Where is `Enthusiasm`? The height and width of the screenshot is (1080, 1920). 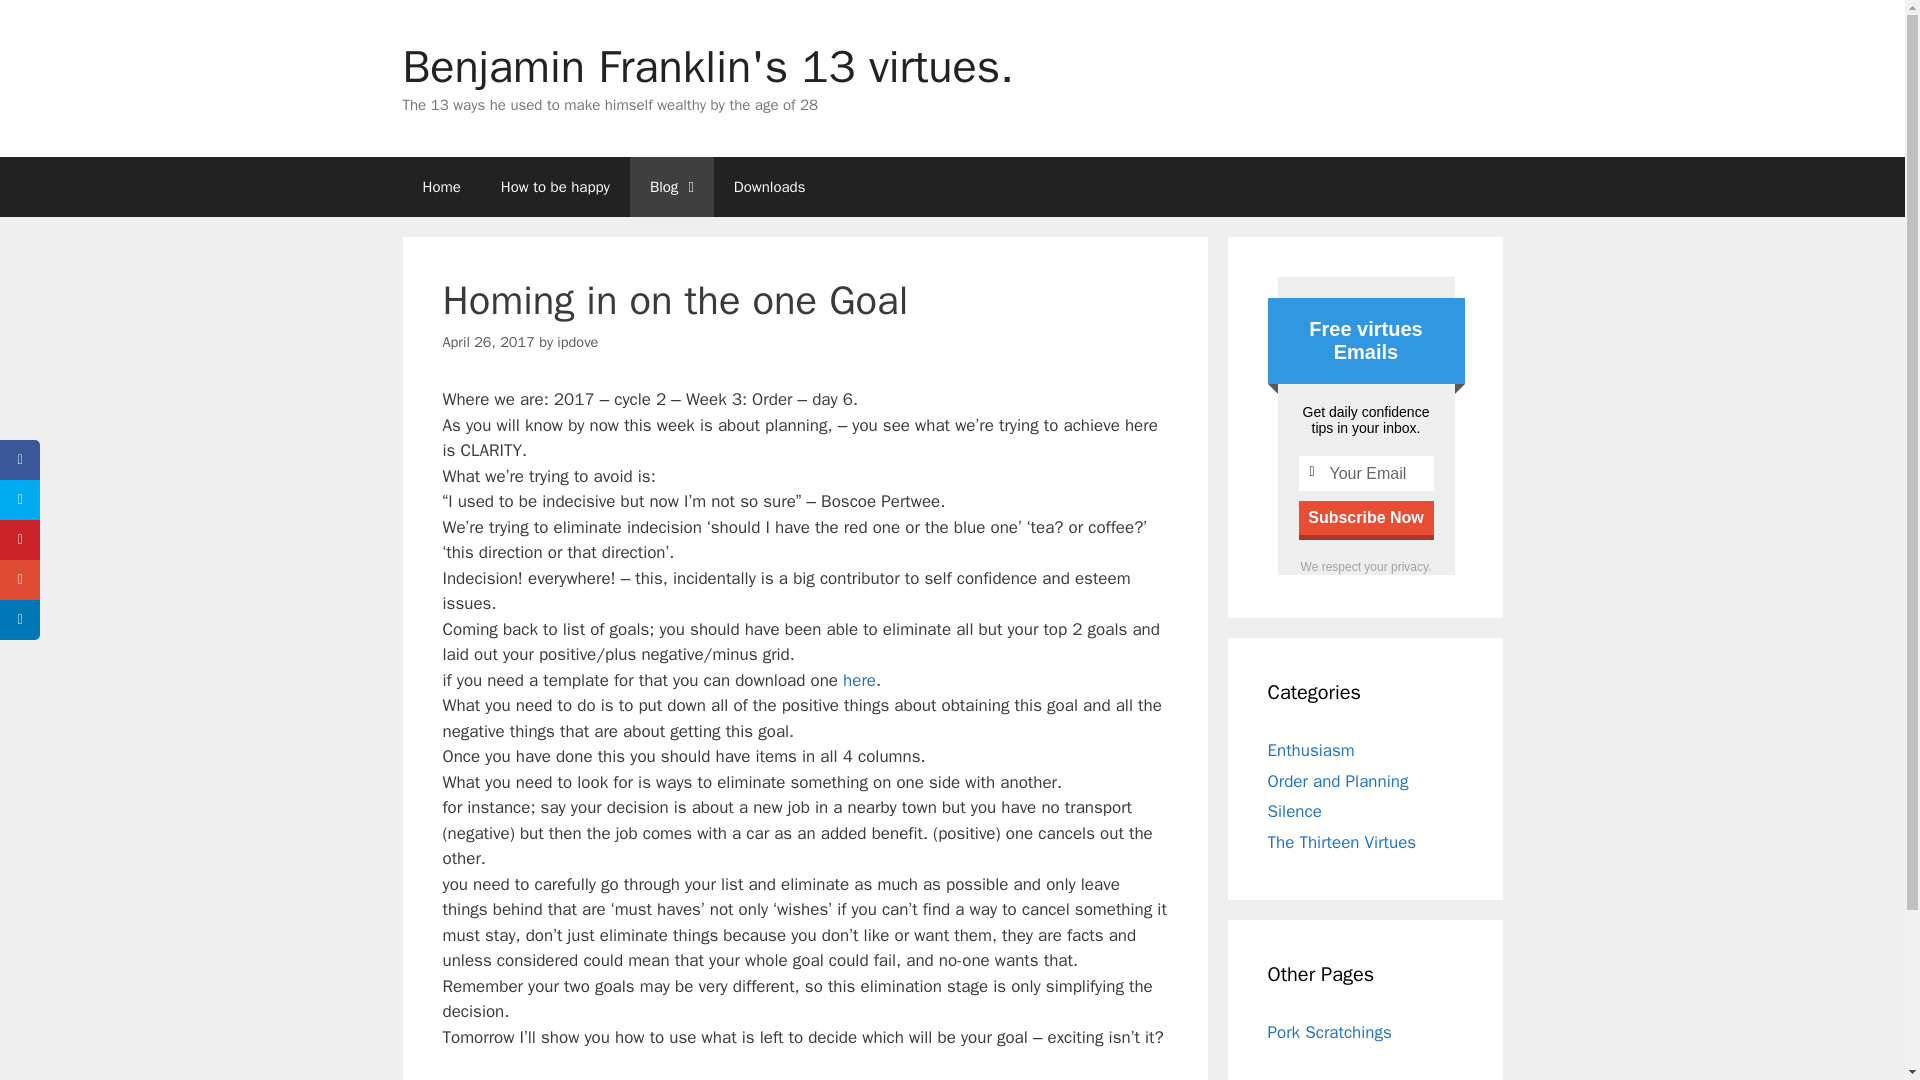
Enthusiasm is located at coordinates (1311, 750).